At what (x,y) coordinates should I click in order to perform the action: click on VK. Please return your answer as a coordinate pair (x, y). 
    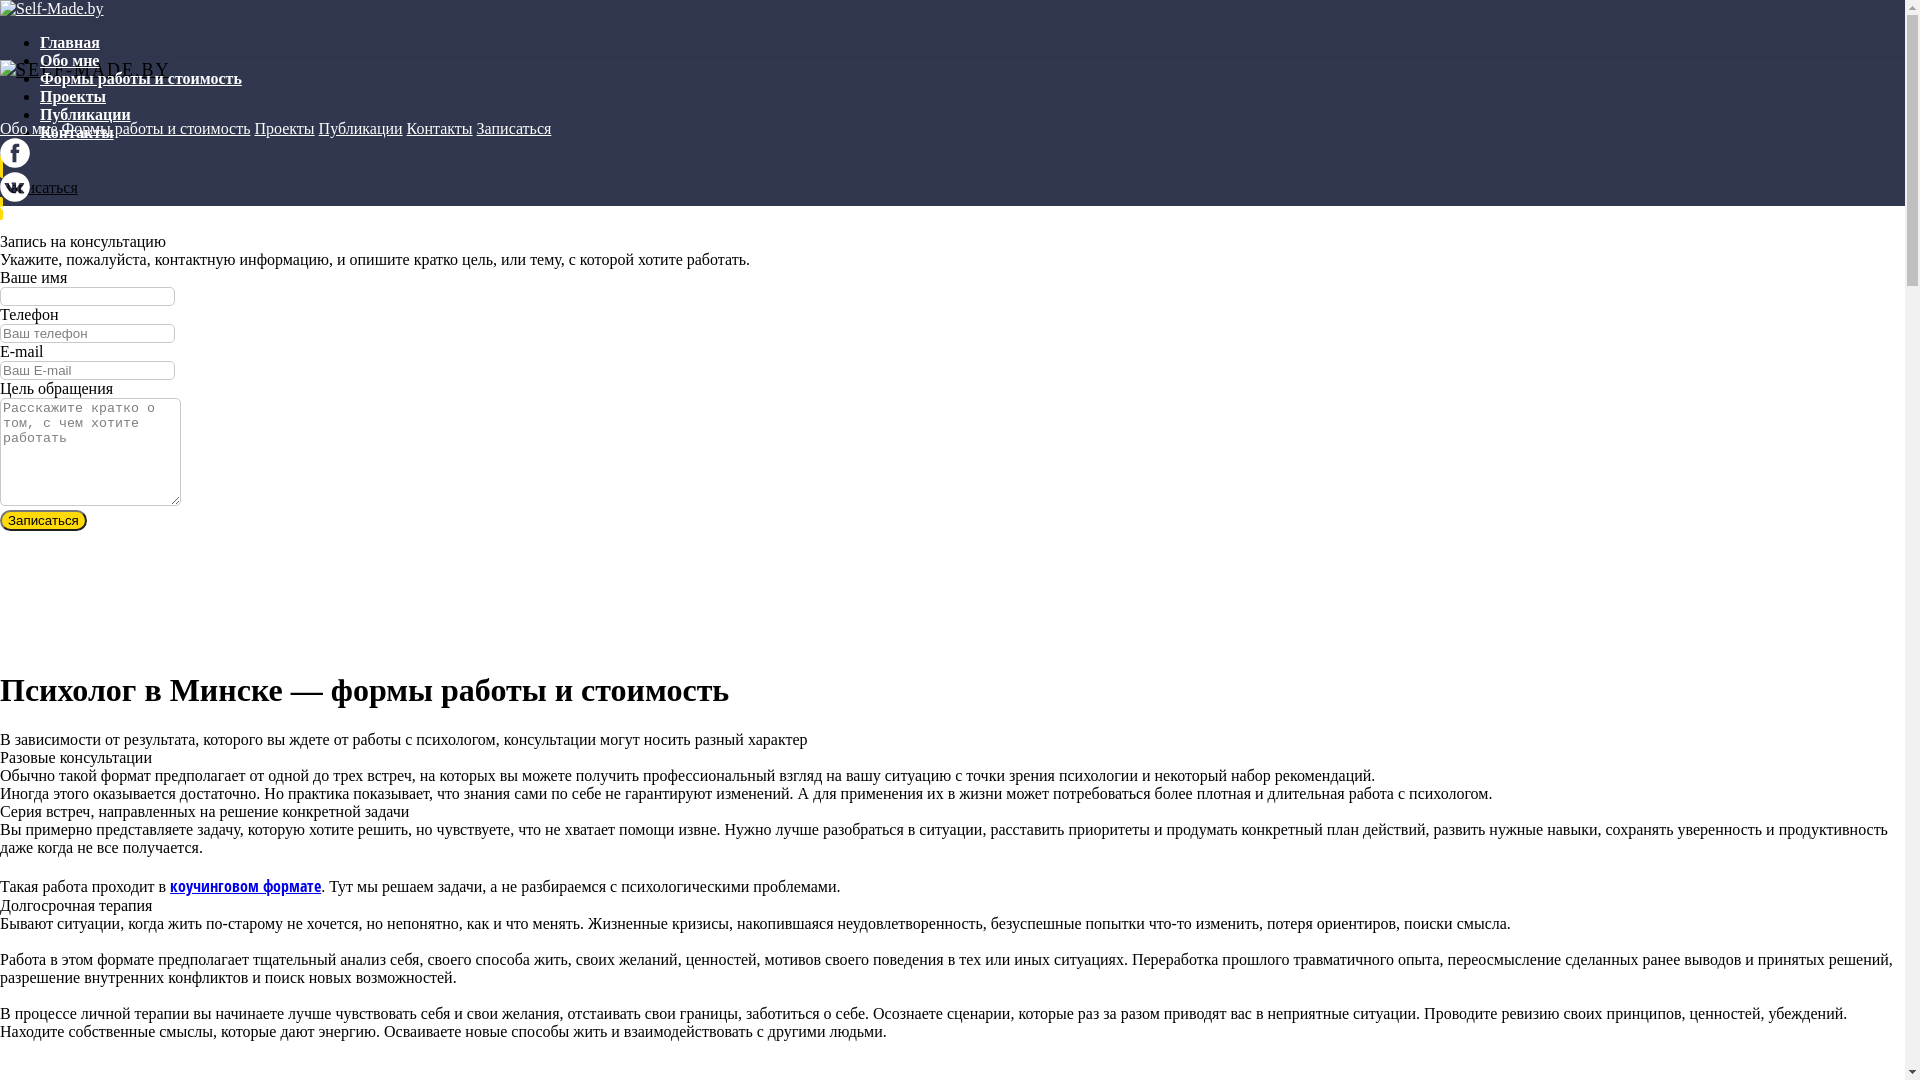
    Looking at the image, I should click on (15, 196).